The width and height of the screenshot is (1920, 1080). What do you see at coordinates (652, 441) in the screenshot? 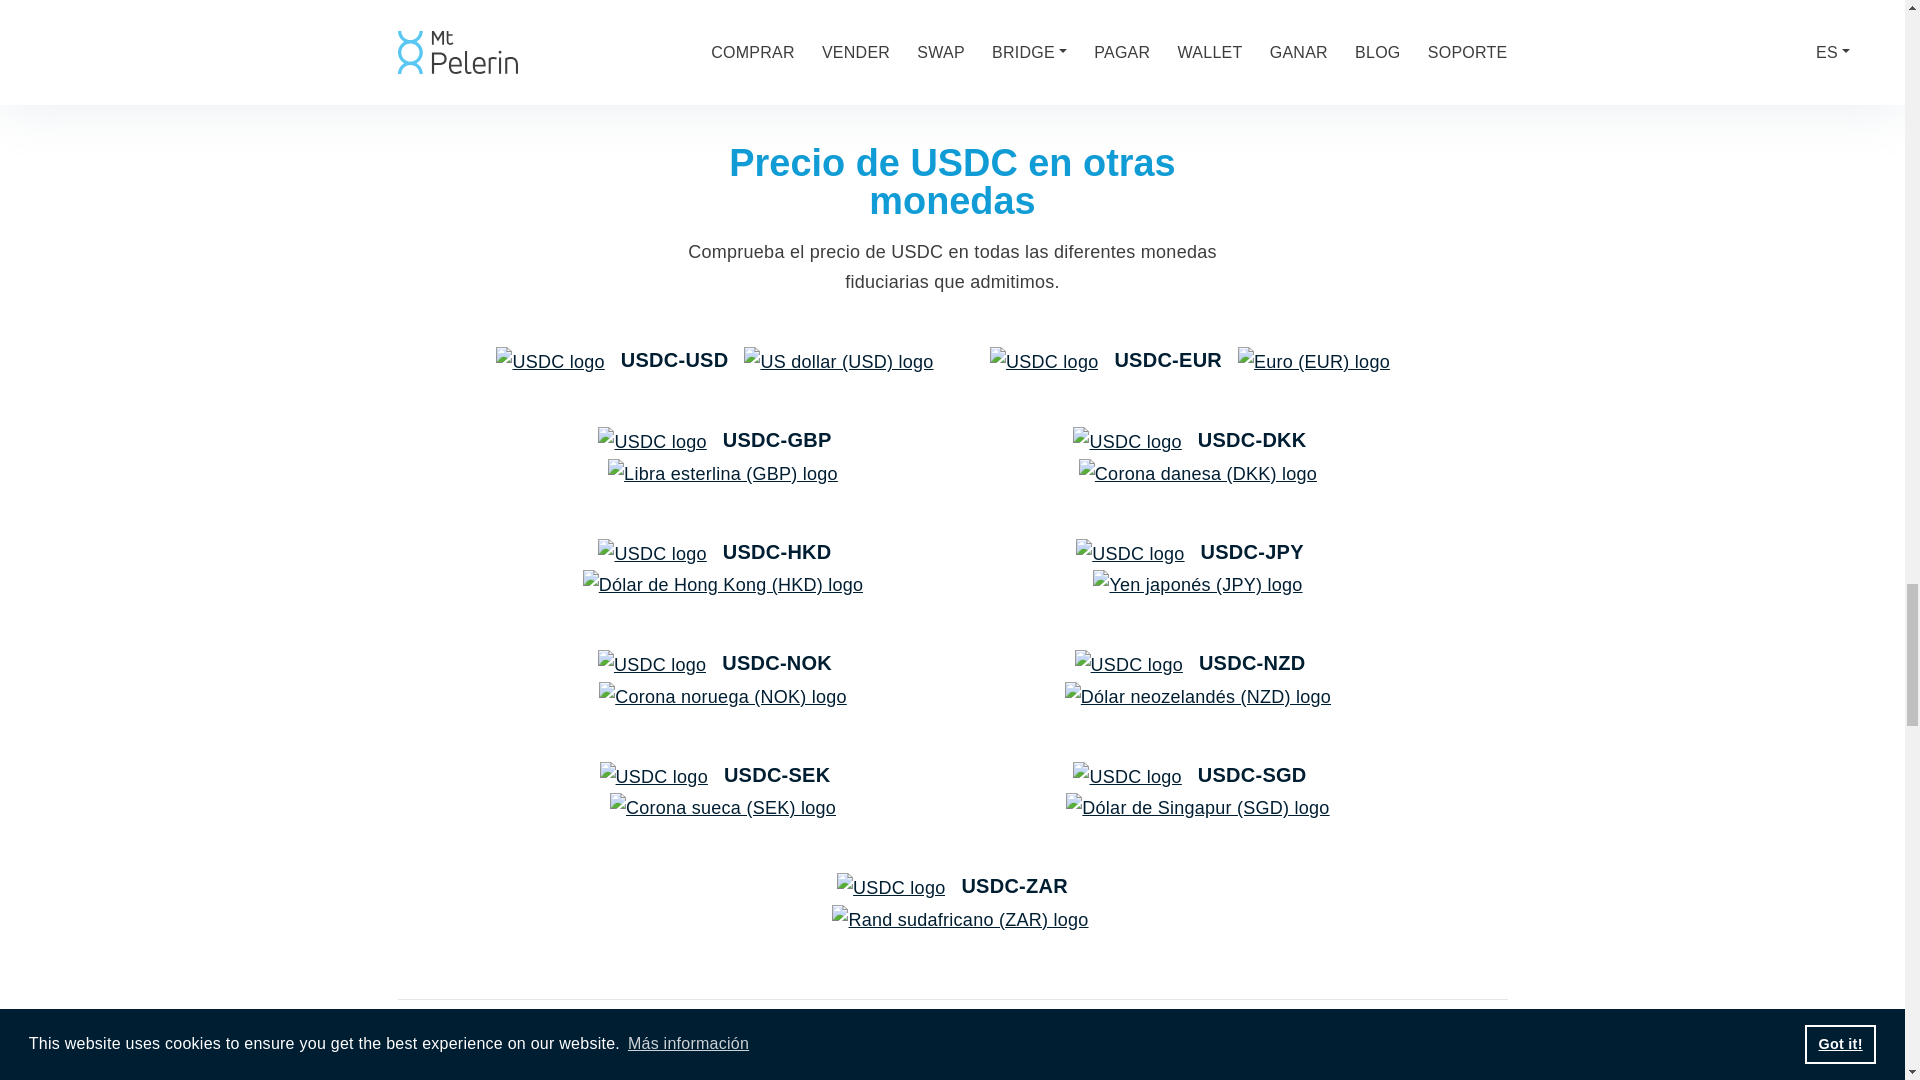
I see `USDC` at bounding box center [652, 441].